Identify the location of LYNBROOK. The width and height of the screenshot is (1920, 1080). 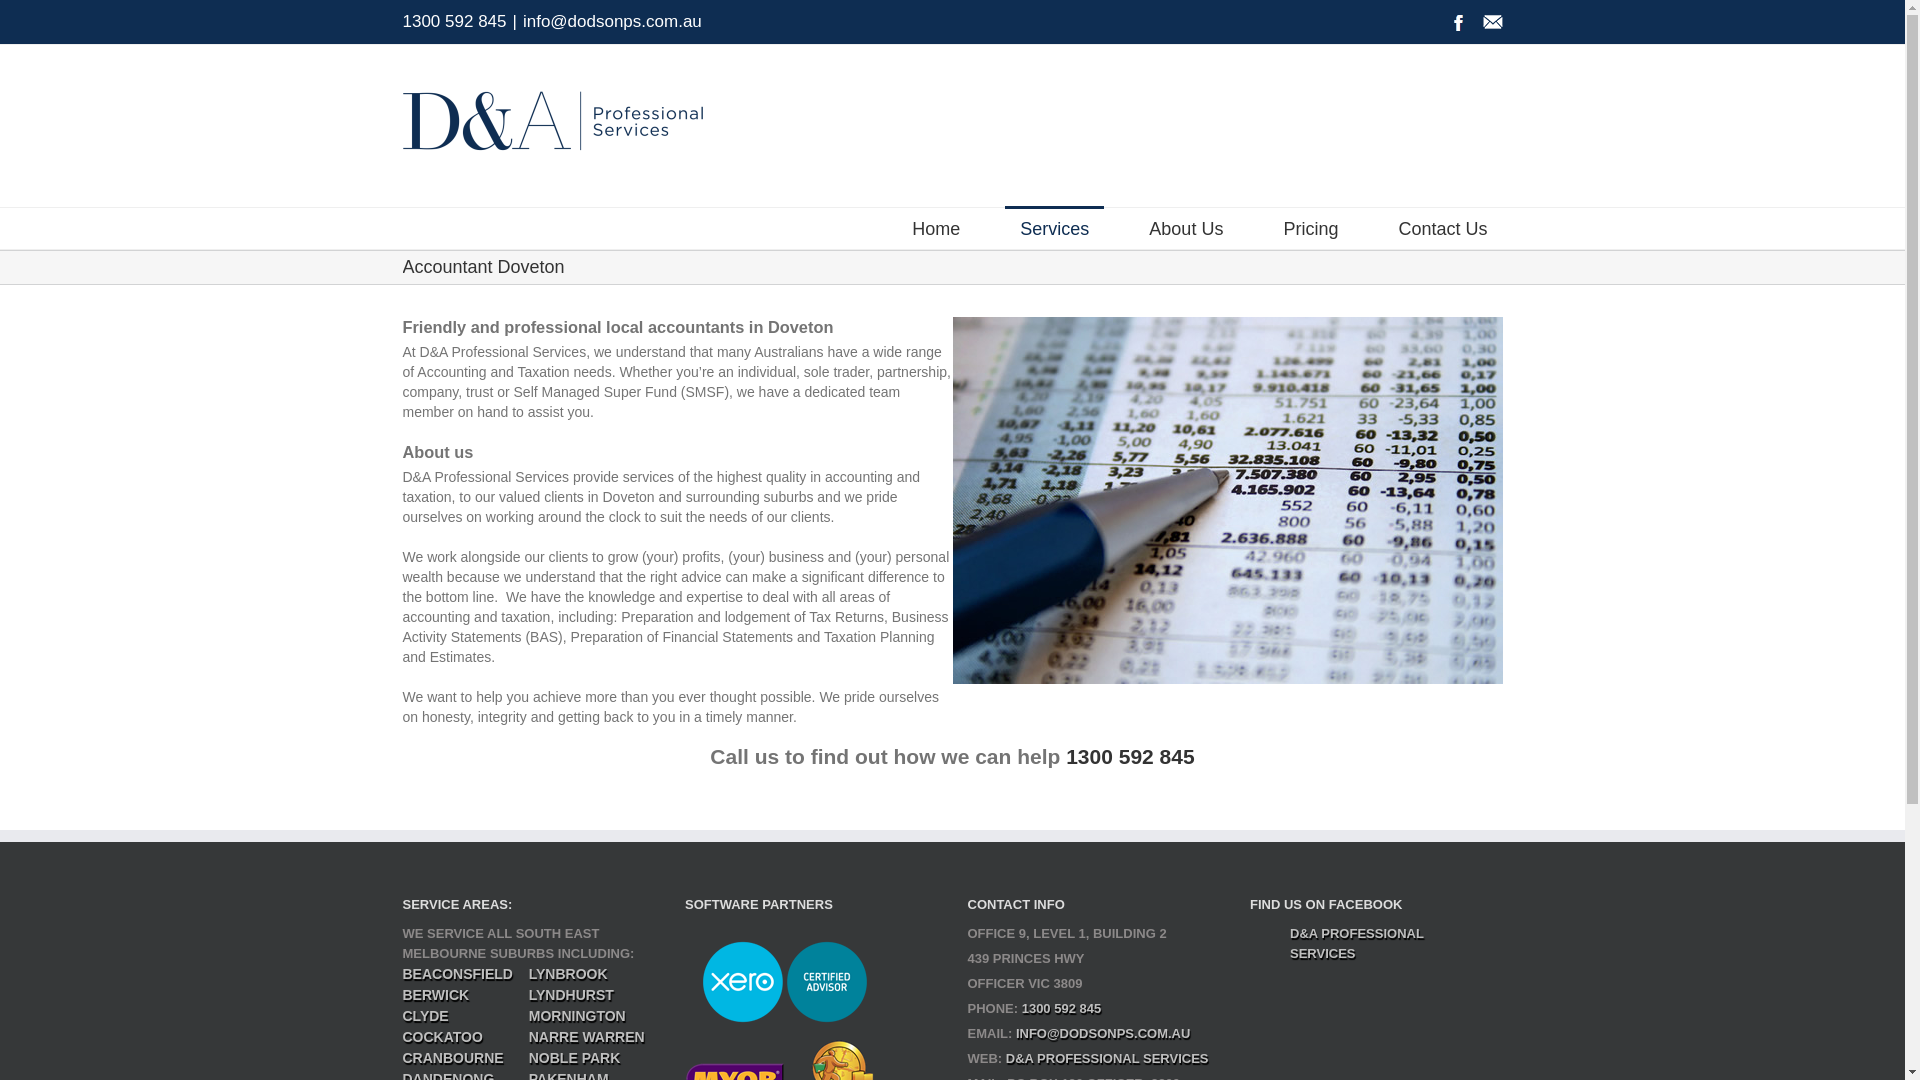
(568, 974).